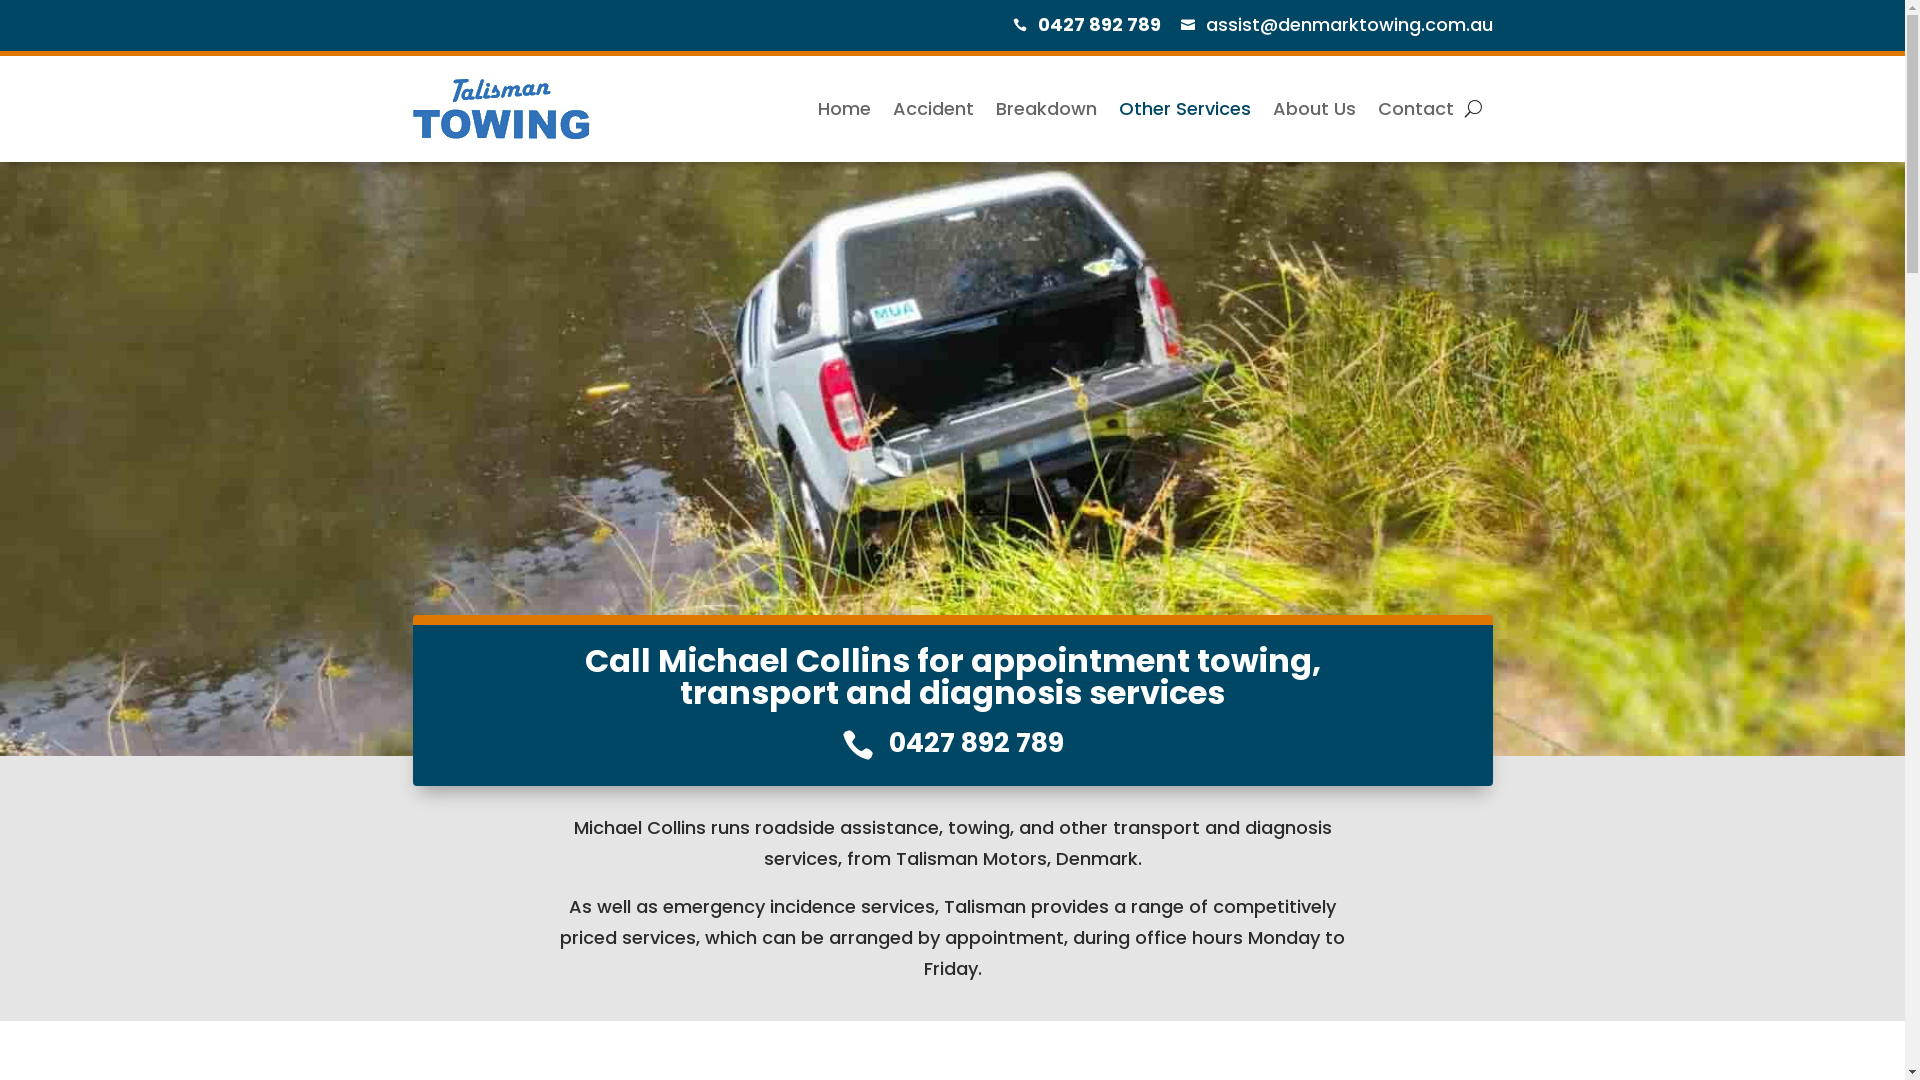  What do you see at coordinates (844, 109) in the screenshot?
I see `Home` at bounding box center [844, 109].